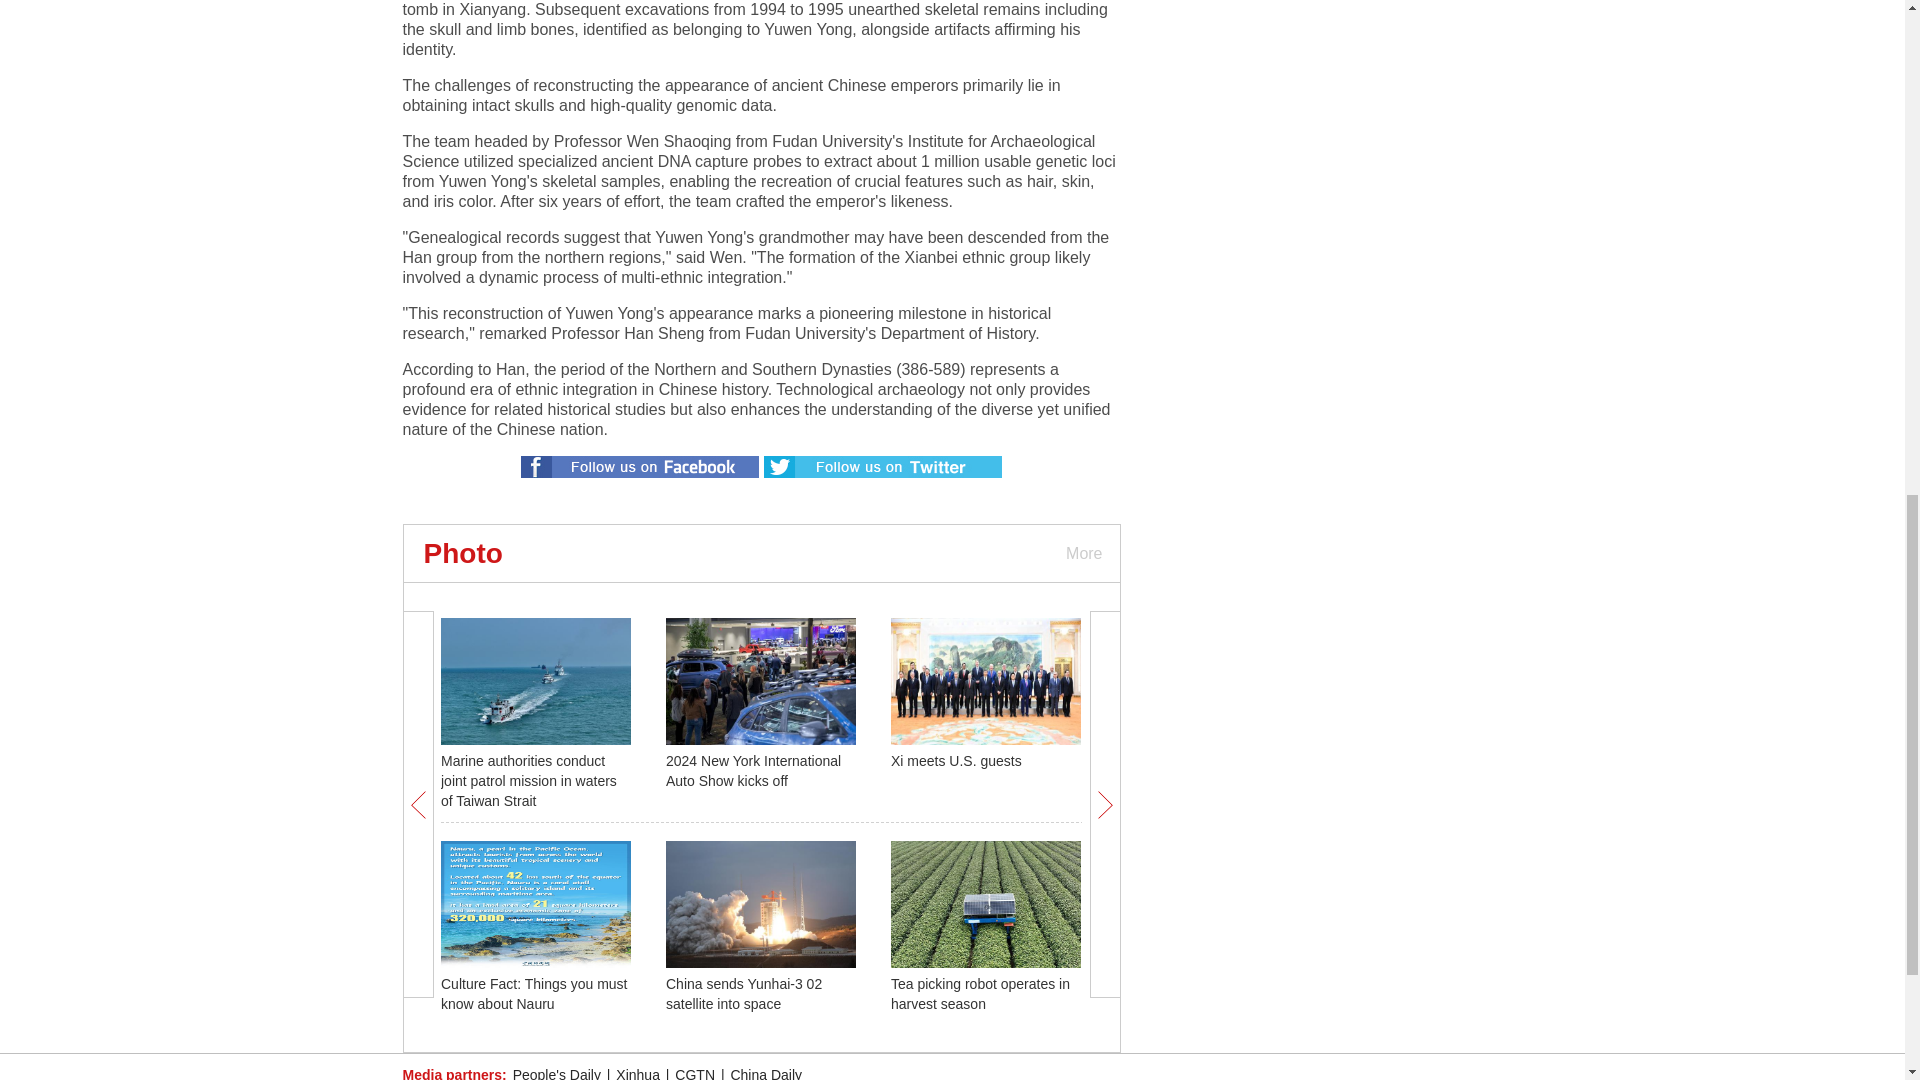 The image size is (1920, 1080). I want to click on China sends Yunhai-3 02 satellite into space, so click(744, 994).